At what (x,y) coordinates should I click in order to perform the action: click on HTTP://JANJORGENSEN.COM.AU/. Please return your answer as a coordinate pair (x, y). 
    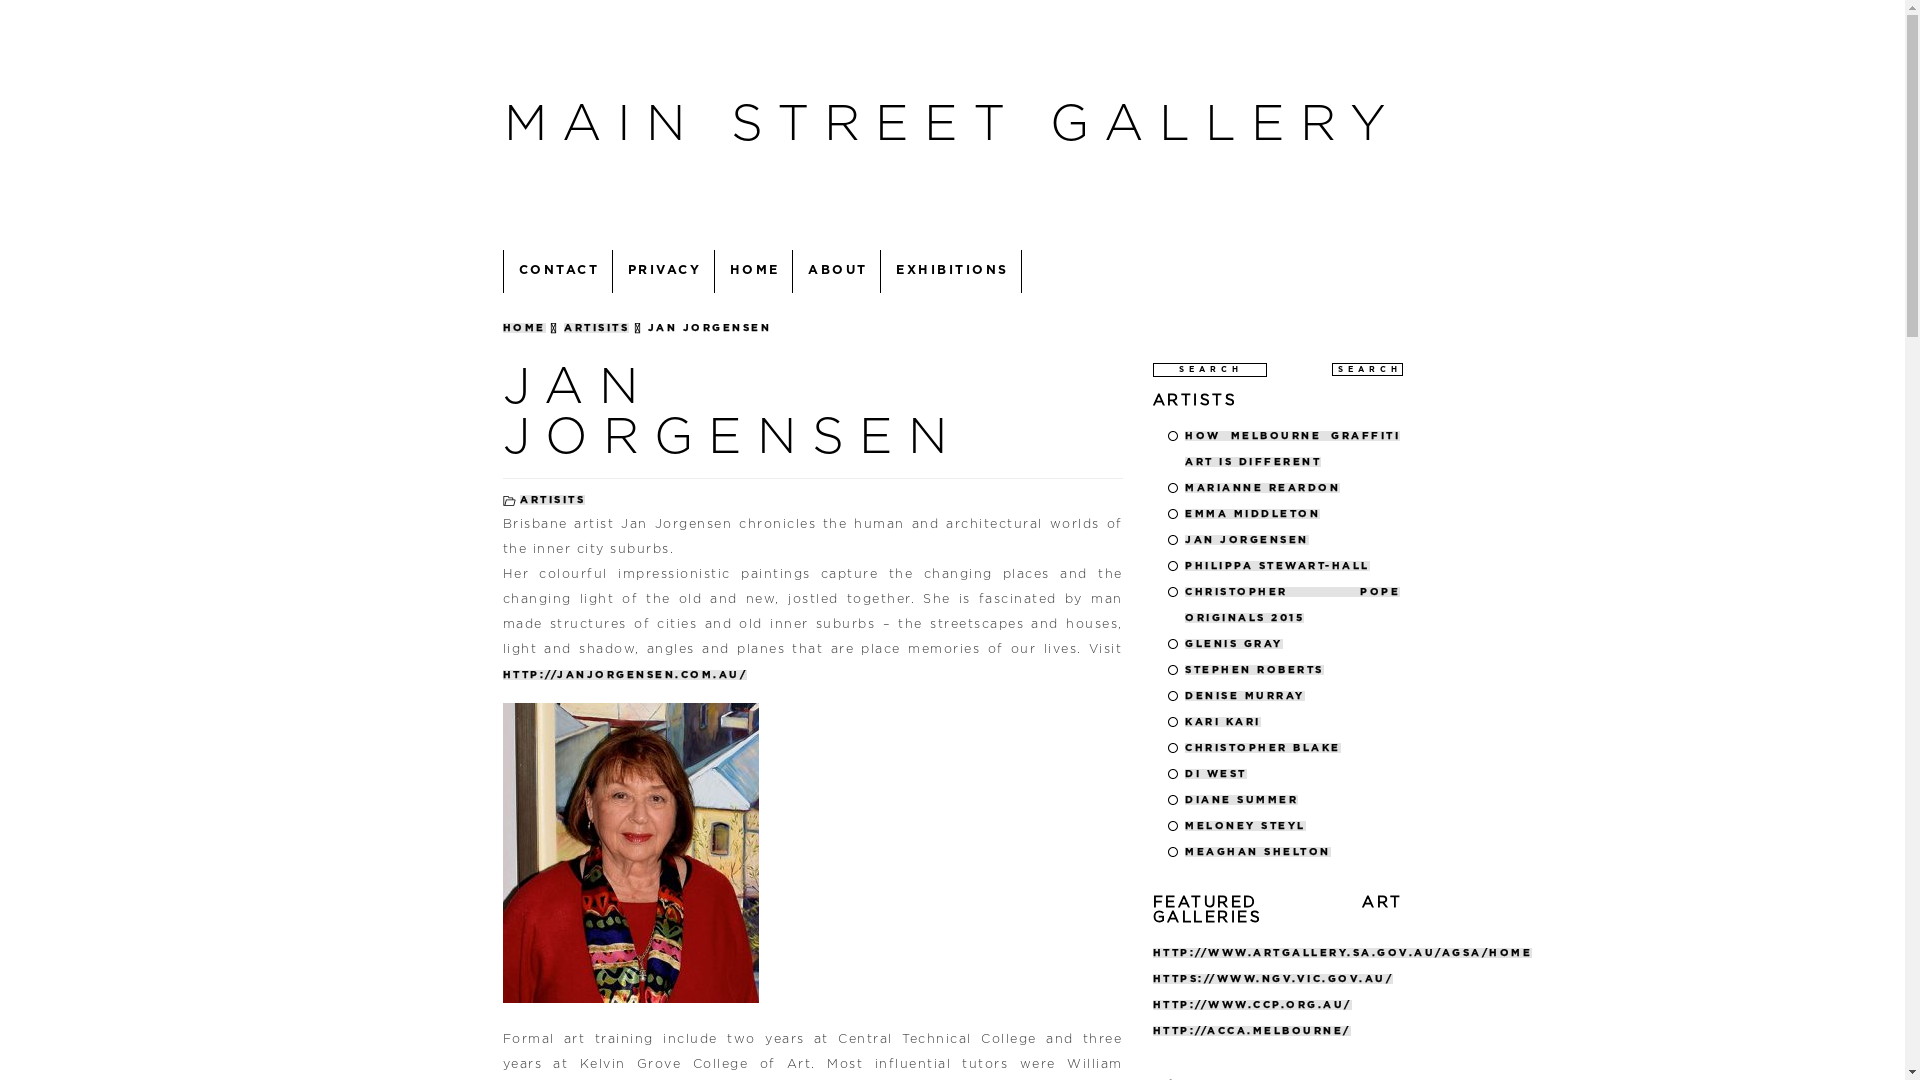
    Looking at the image, I should click on (624, 675).